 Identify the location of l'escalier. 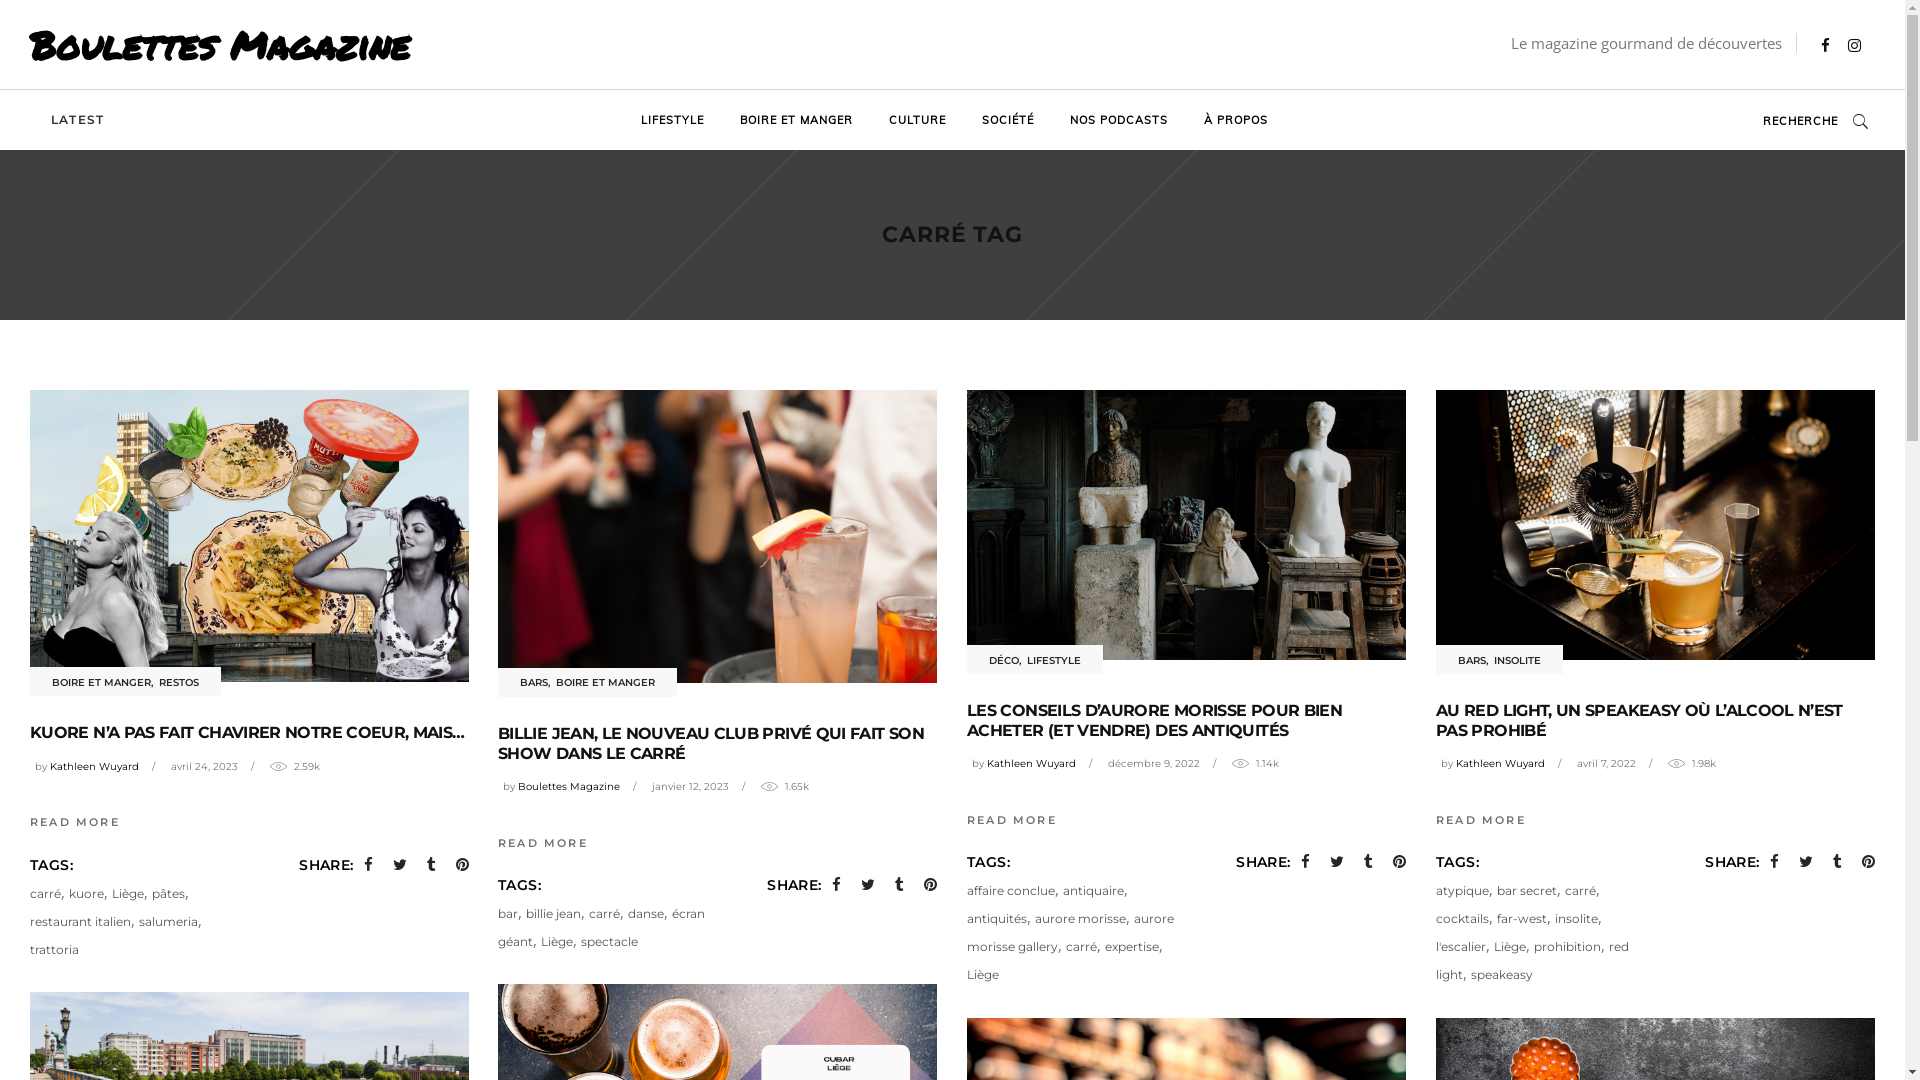
(1461, 946).